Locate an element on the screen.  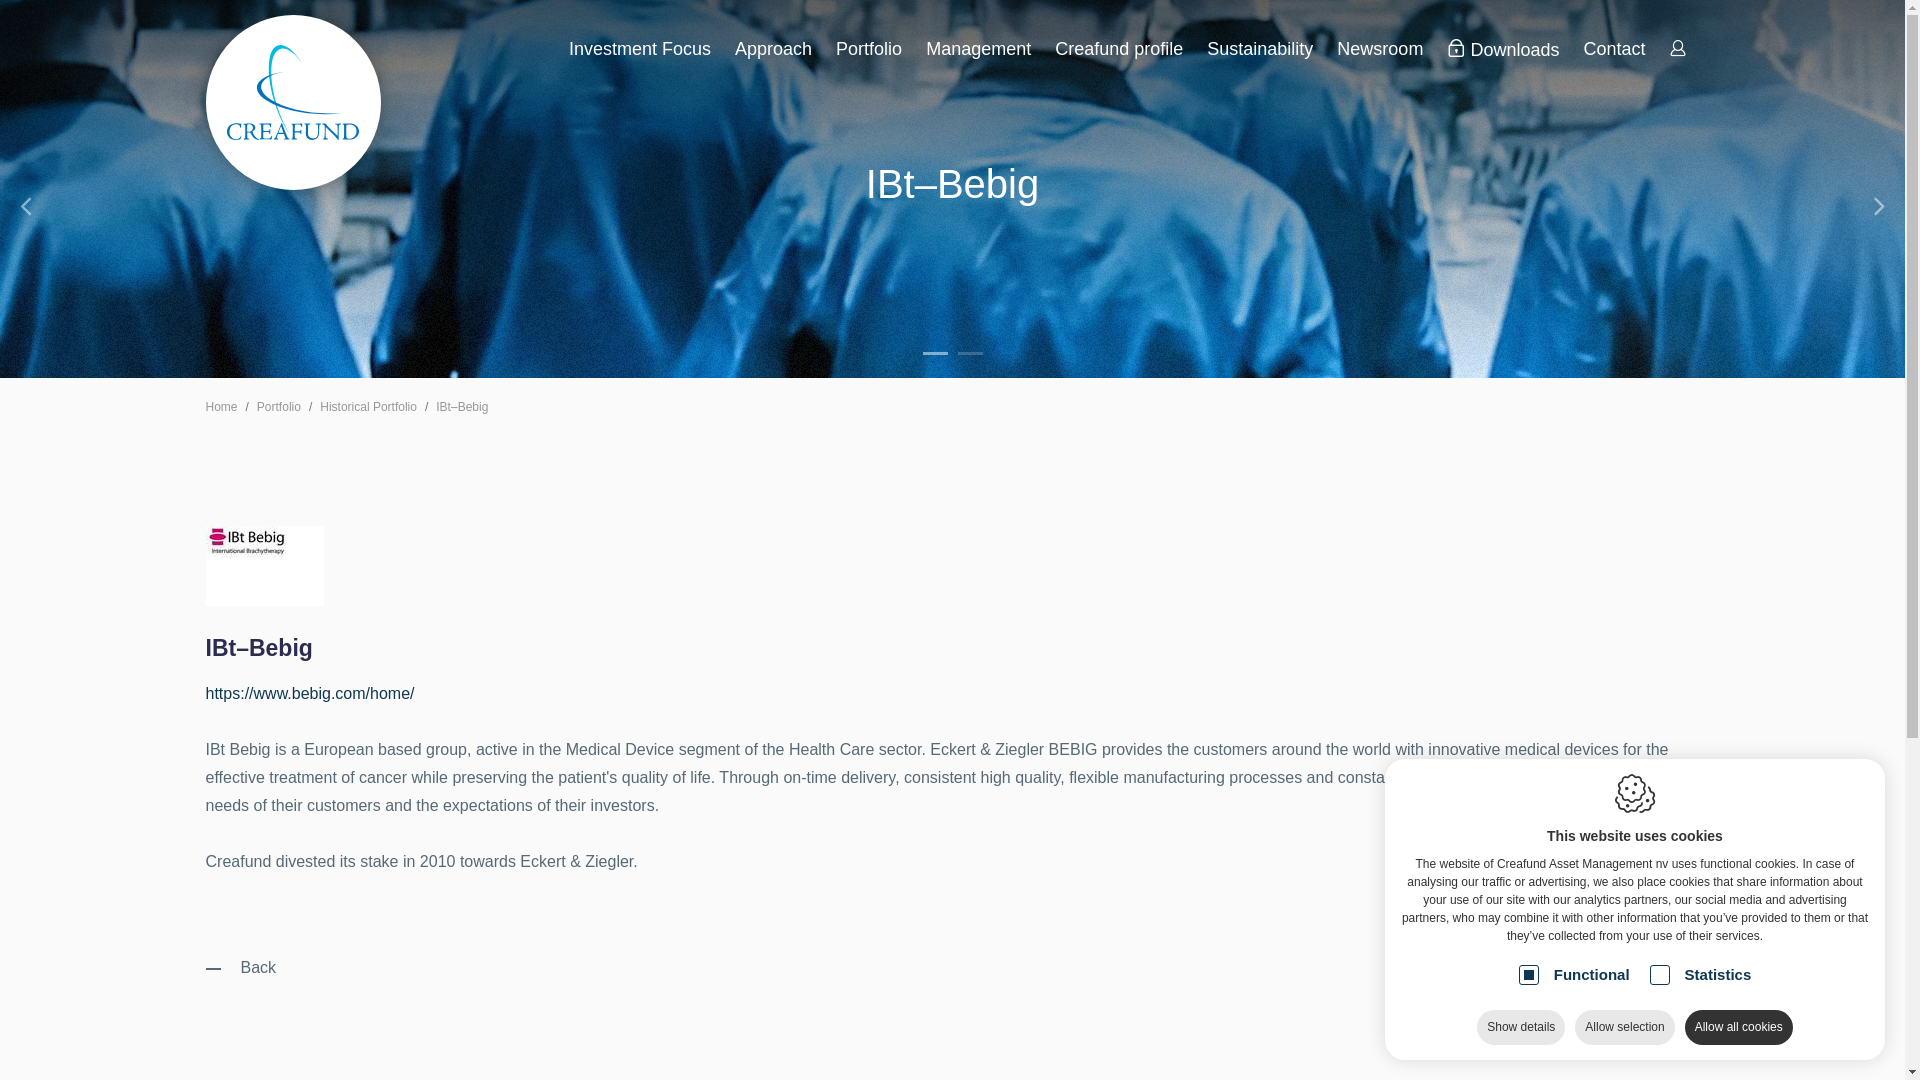
Back is located at coordinates (242, 968).